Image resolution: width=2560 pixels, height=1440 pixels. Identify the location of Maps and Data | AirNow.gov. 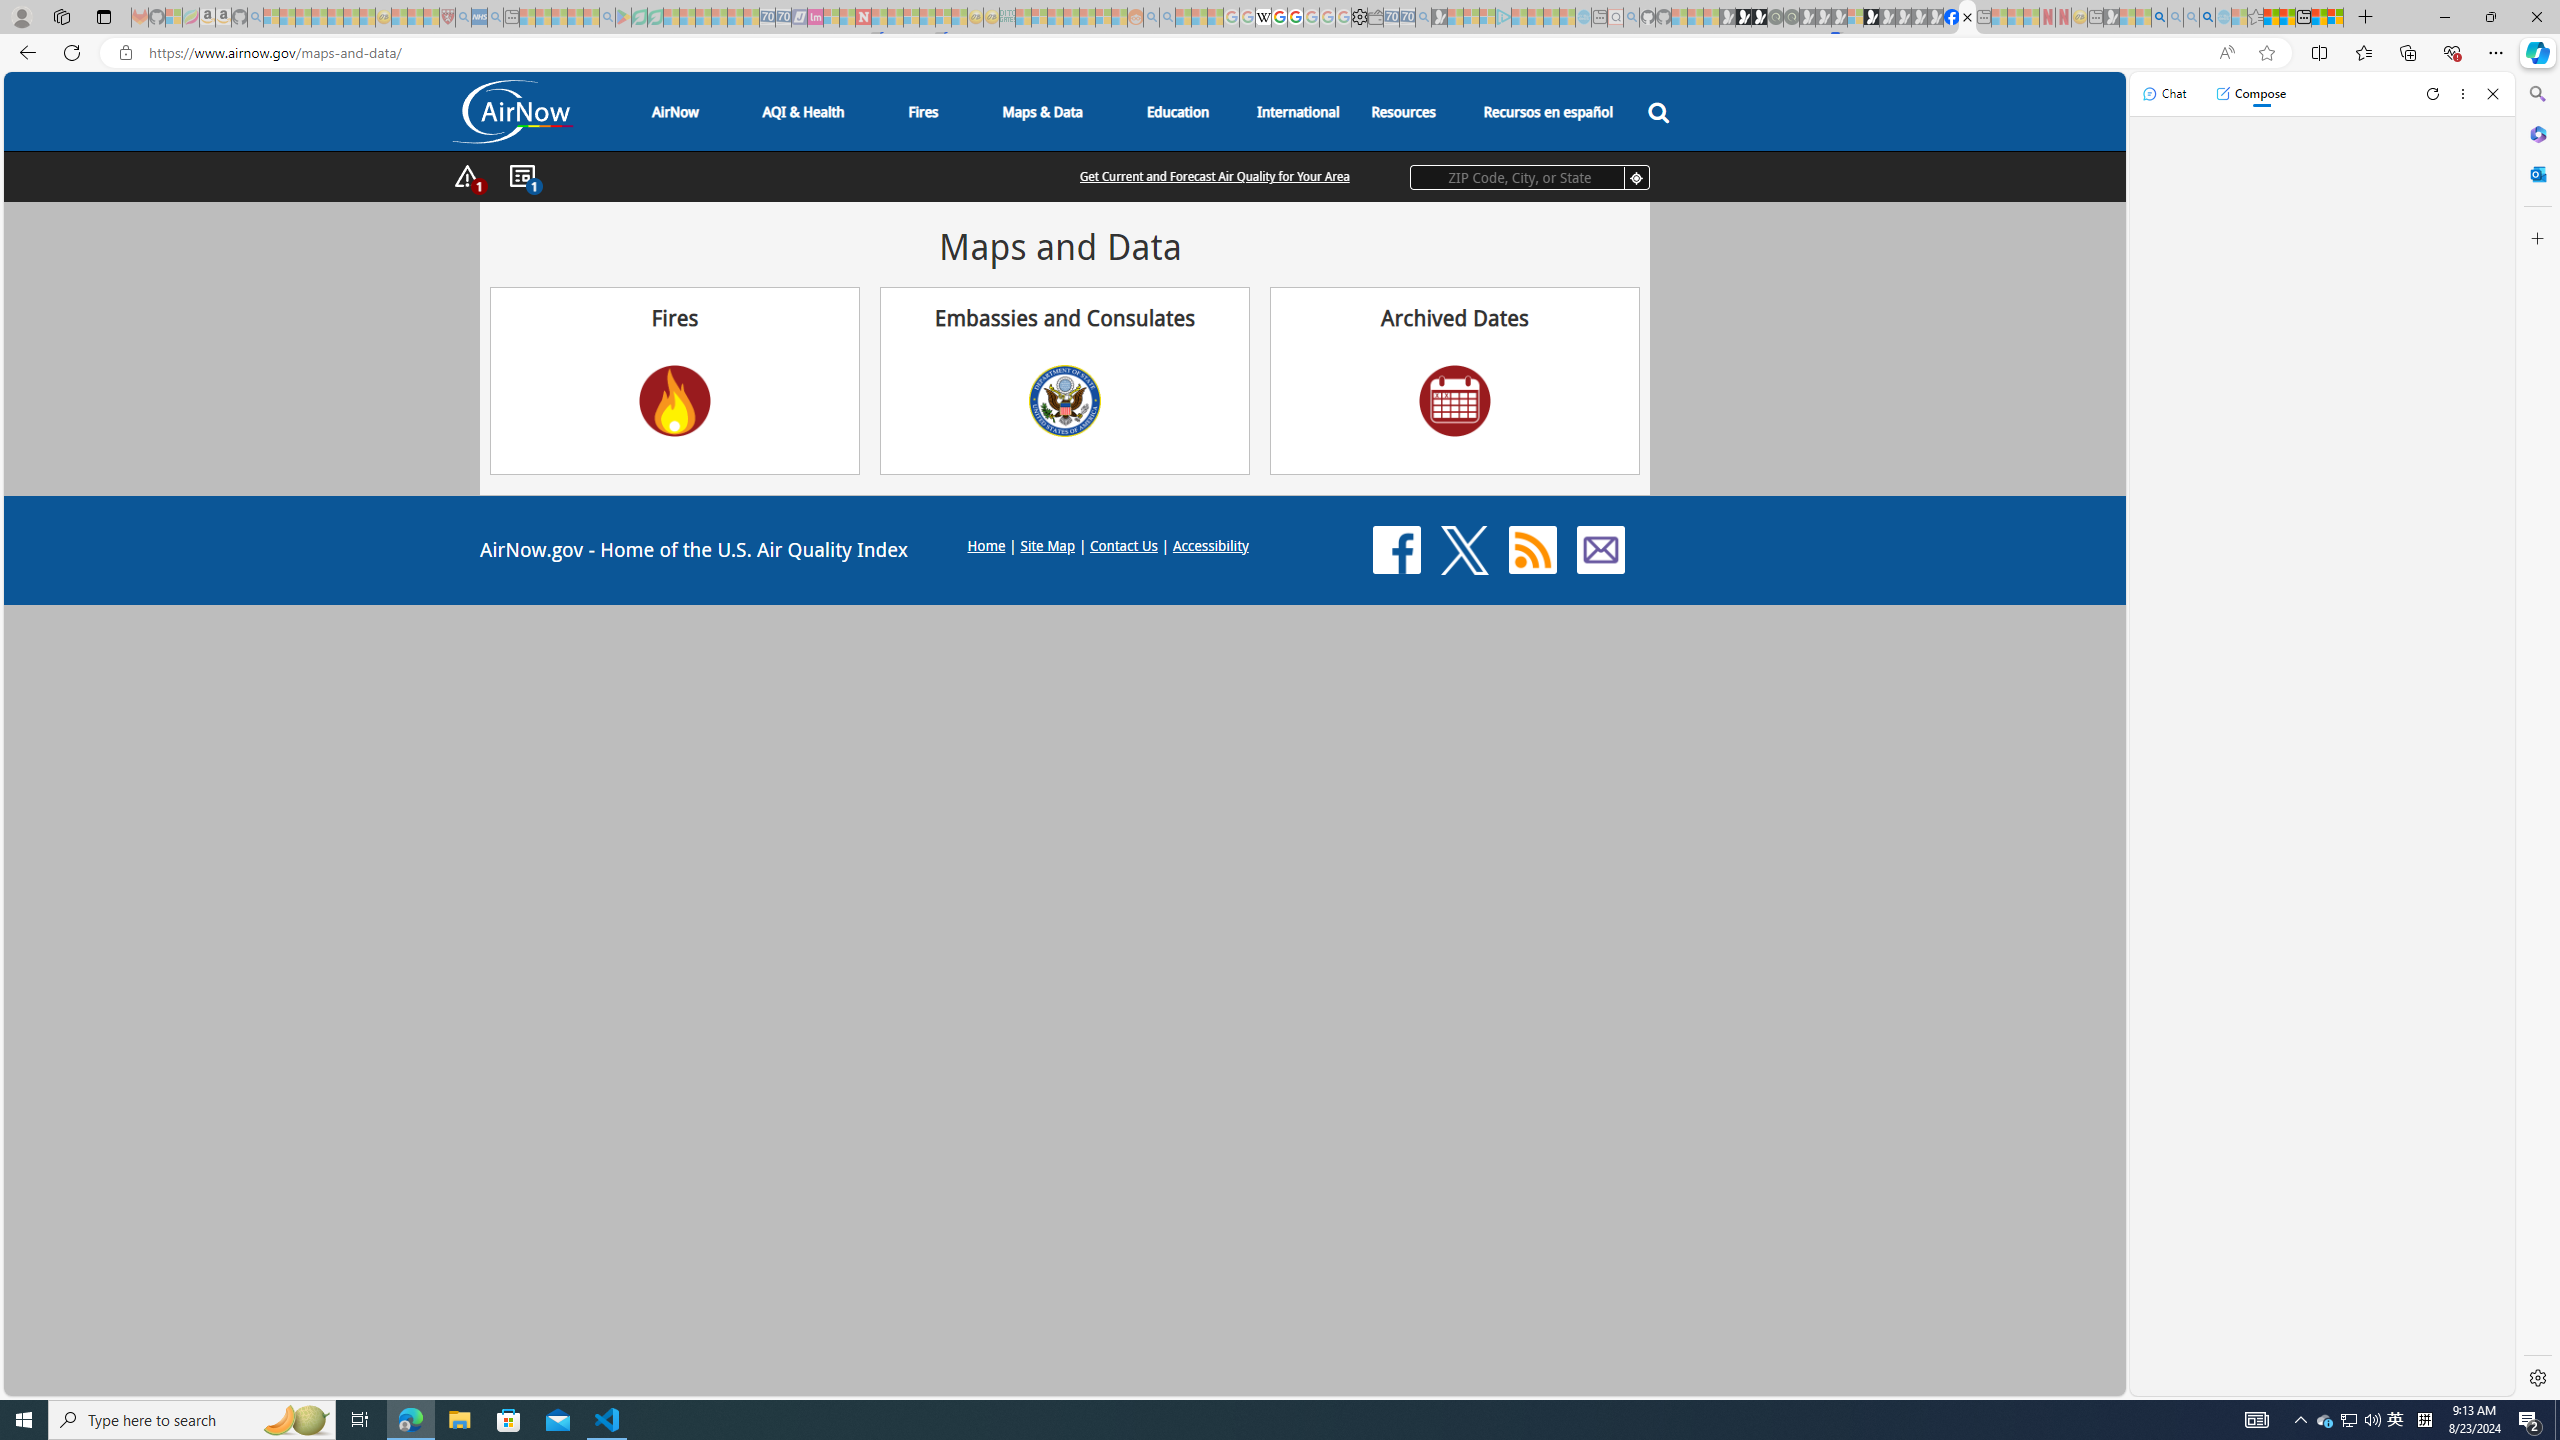
(1967, 17).